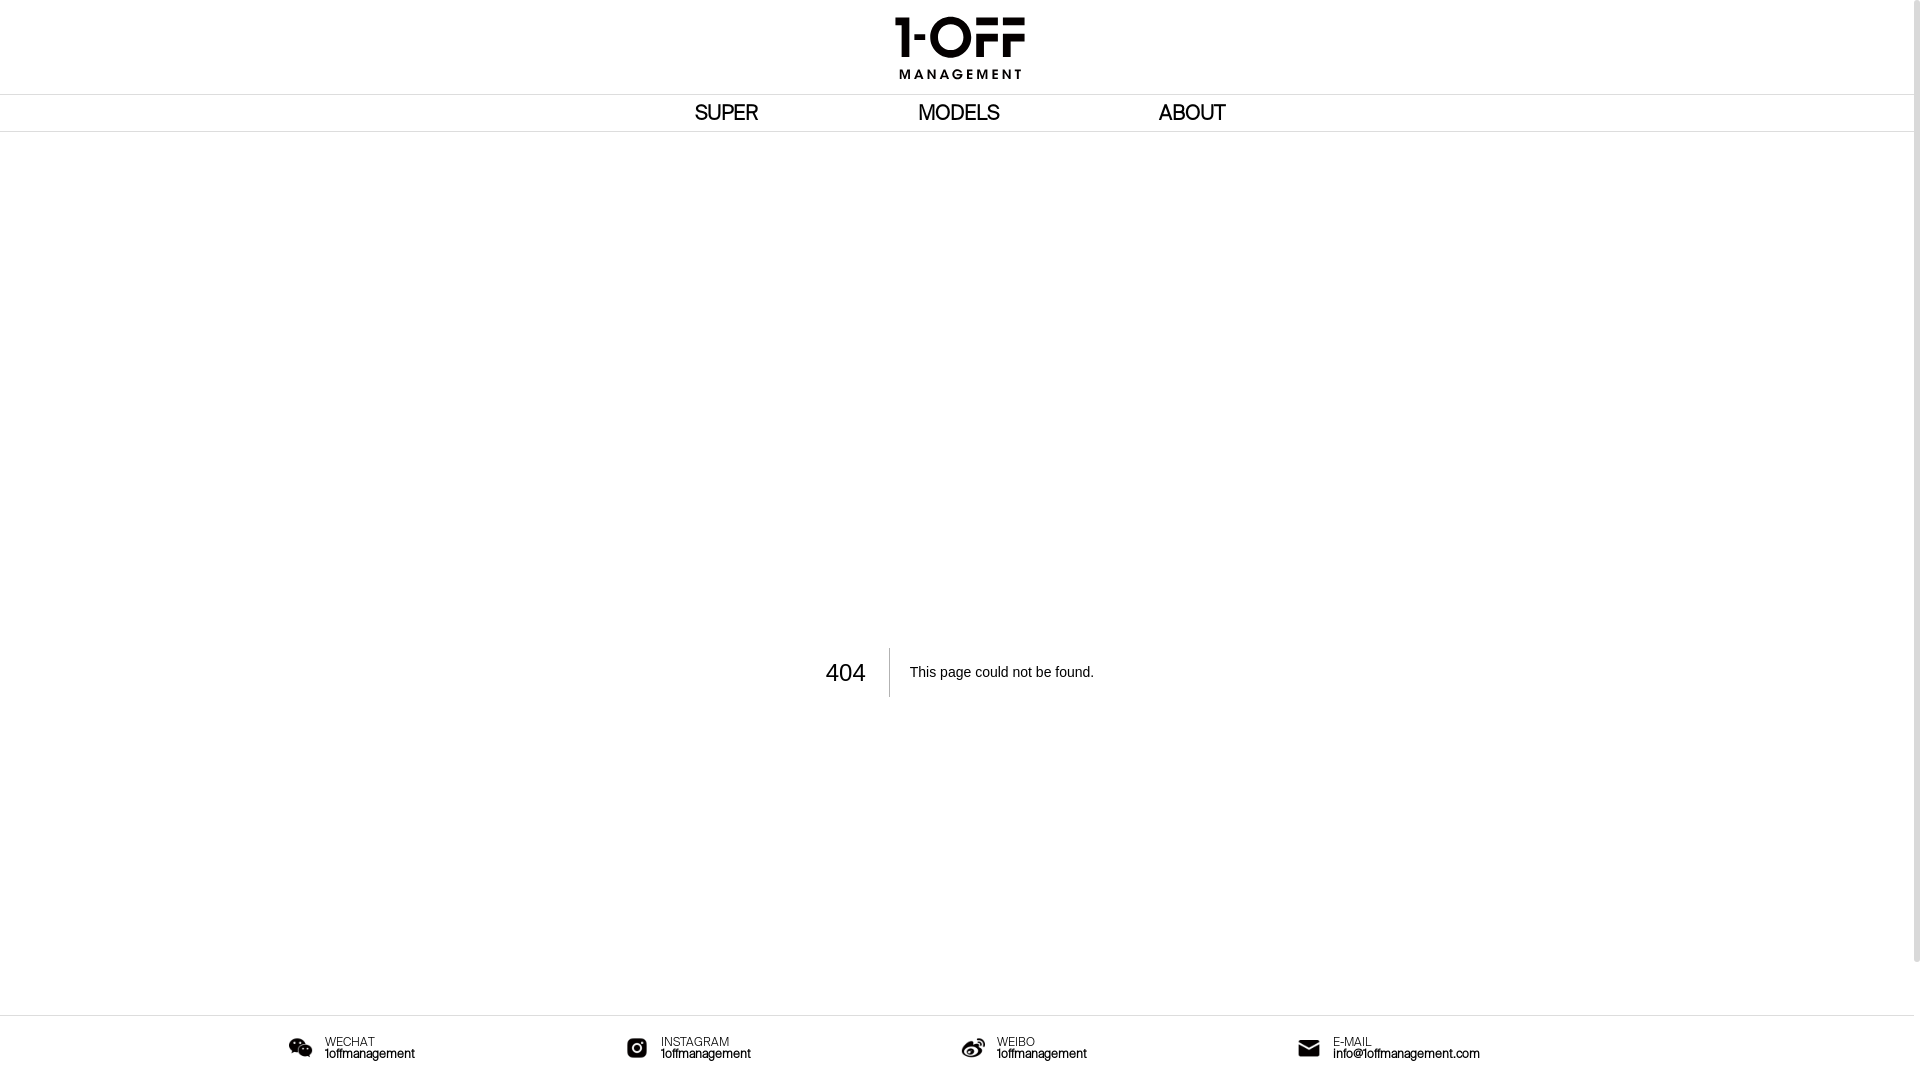 The height and width of the screenshot is (1080, 1920). What do you see at coordinates (958, 113) in the screenshot?
I see `MODELS` at bounding box center [958, 113].